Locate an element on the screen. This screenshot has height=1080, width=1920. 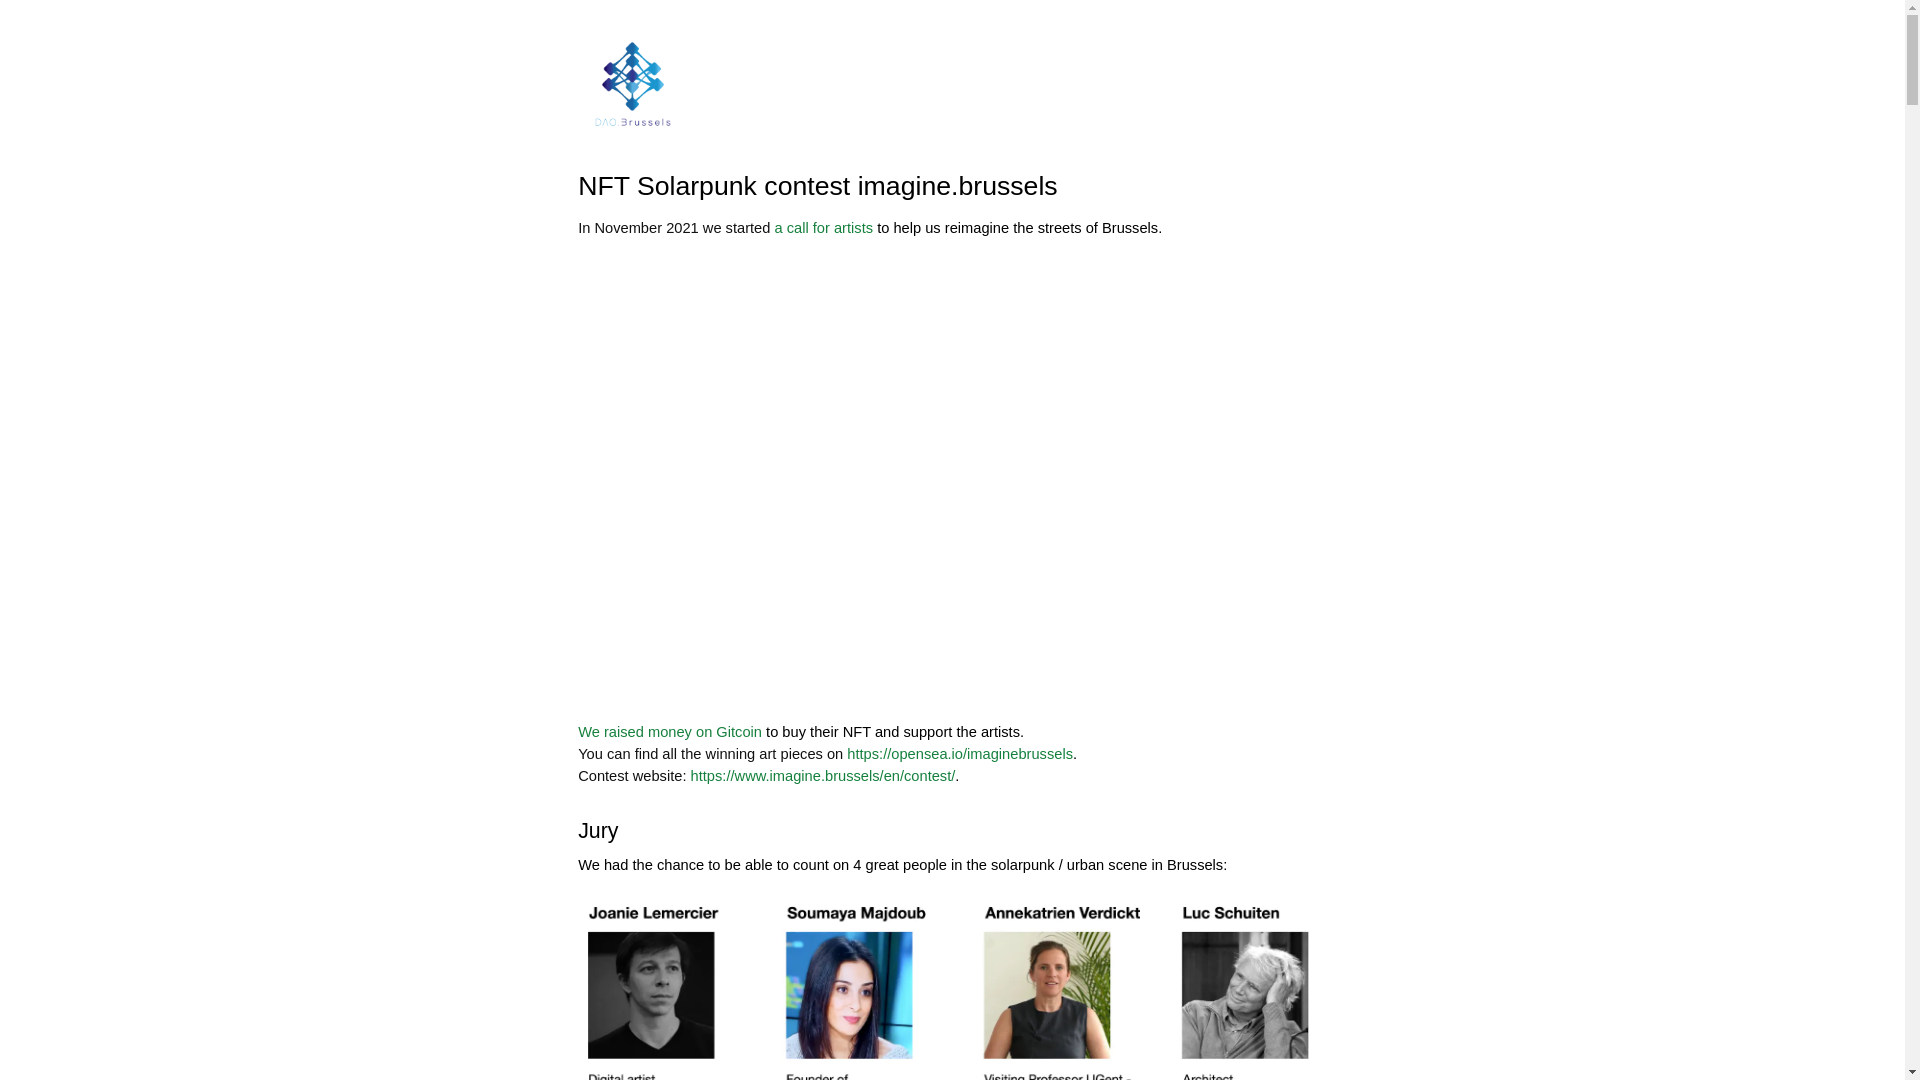
a call for artists is located at coordinates (824, 228).